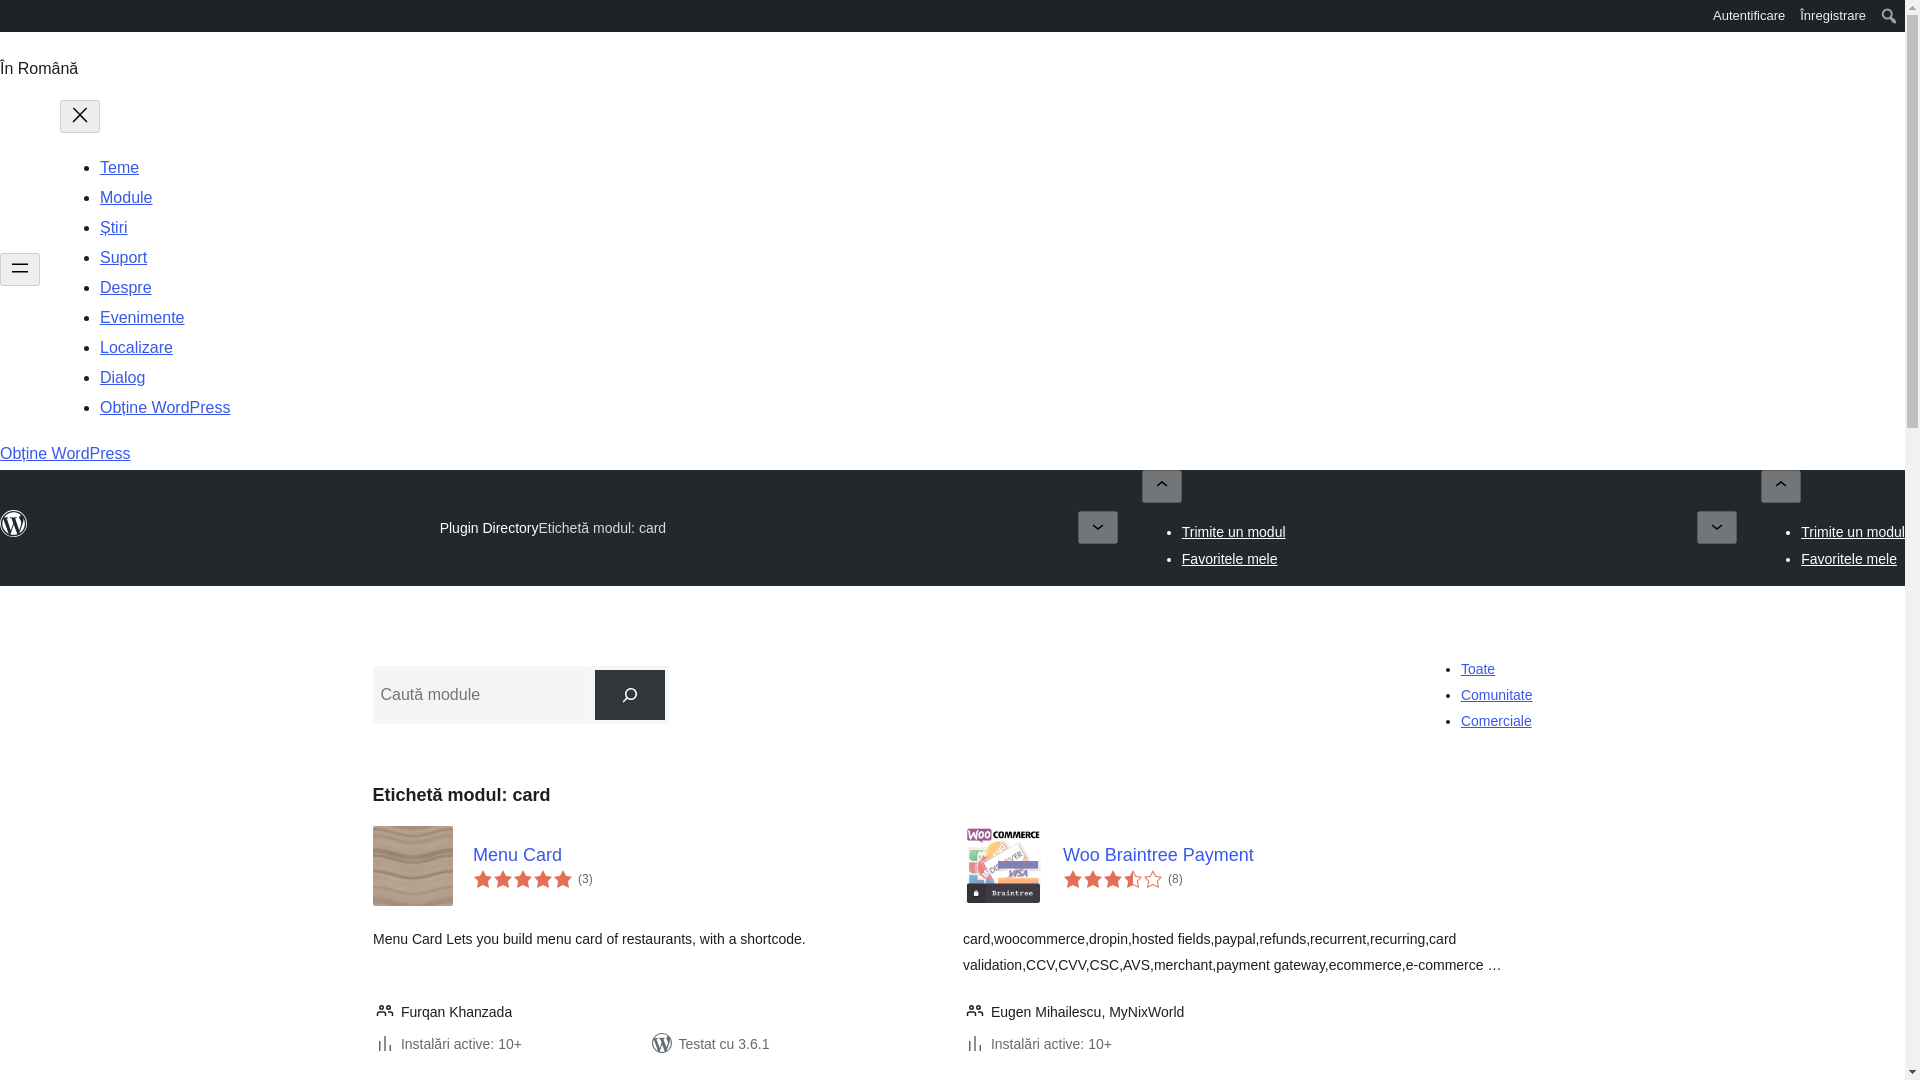  I want to click on Autentificare, so click(1750, 16).